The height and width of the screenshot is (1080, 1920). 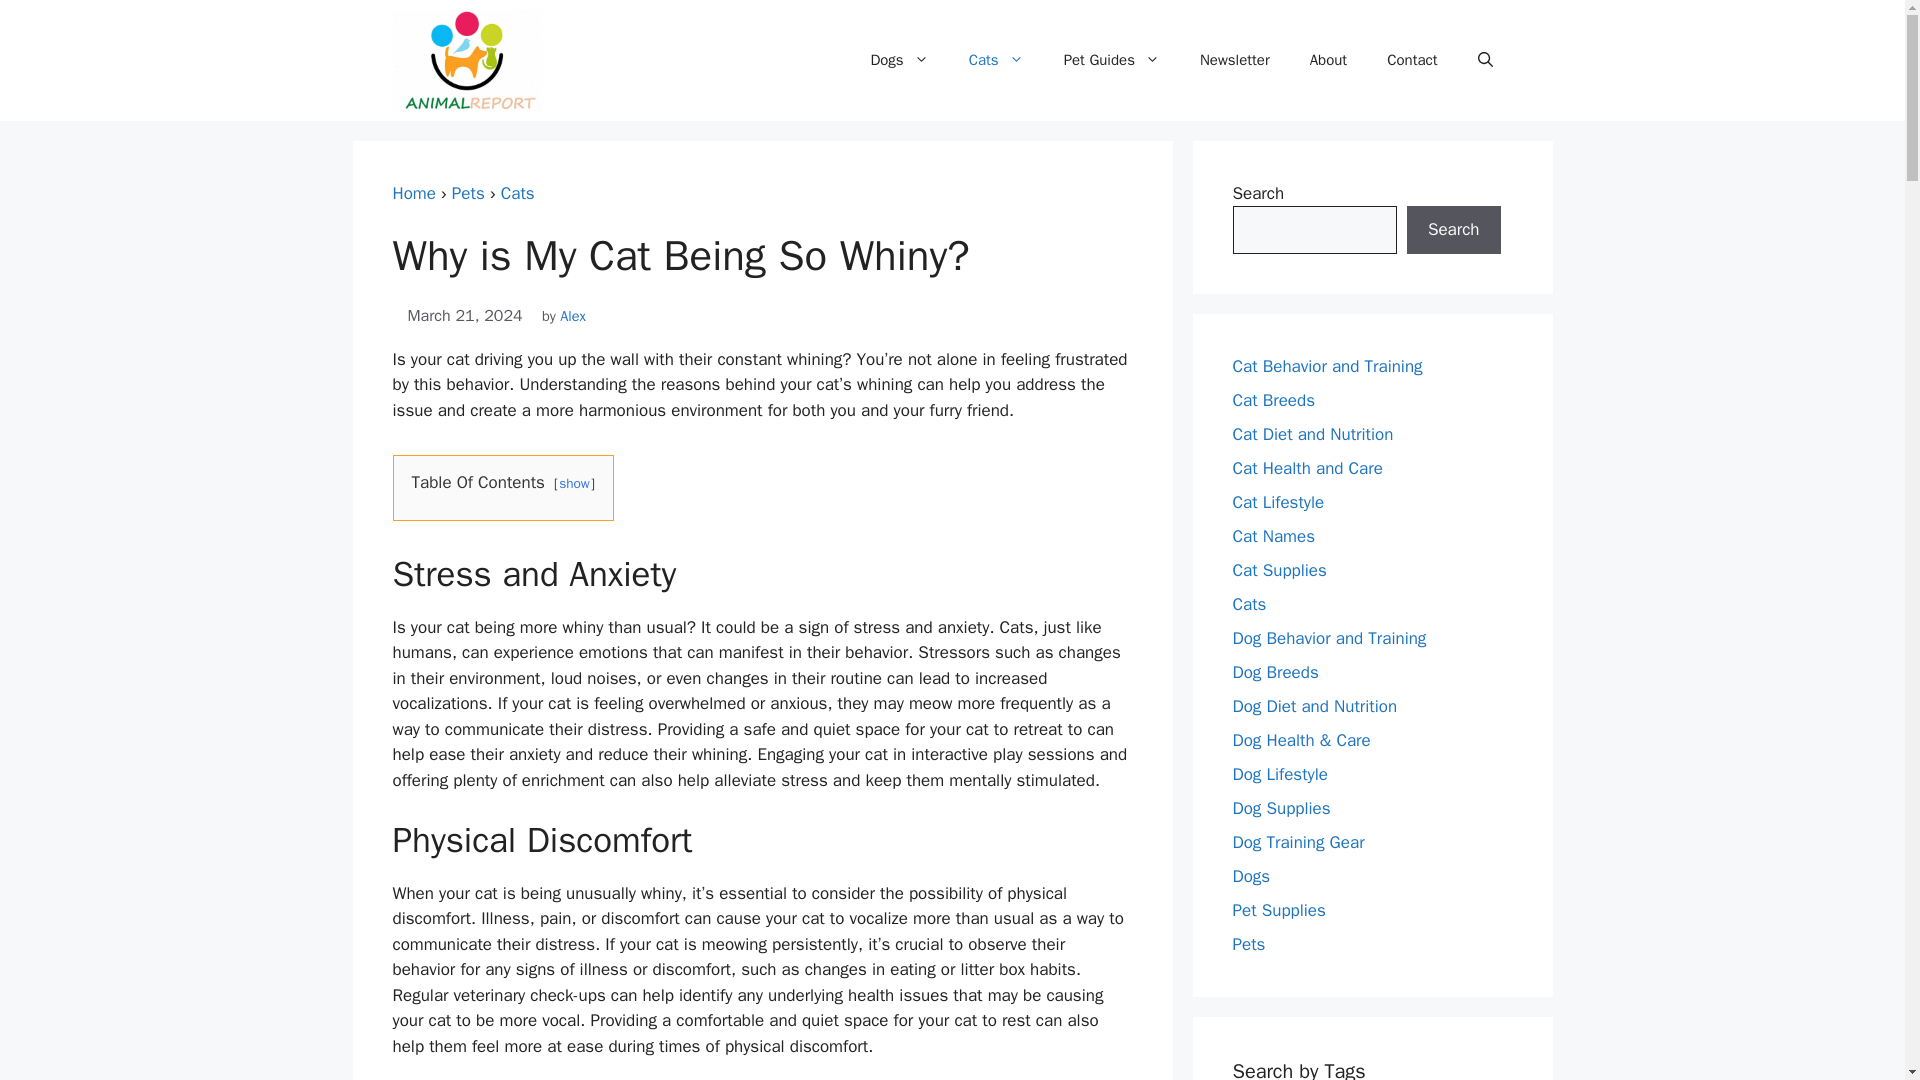 I want to click on Alex, so click(x=572, y=316).